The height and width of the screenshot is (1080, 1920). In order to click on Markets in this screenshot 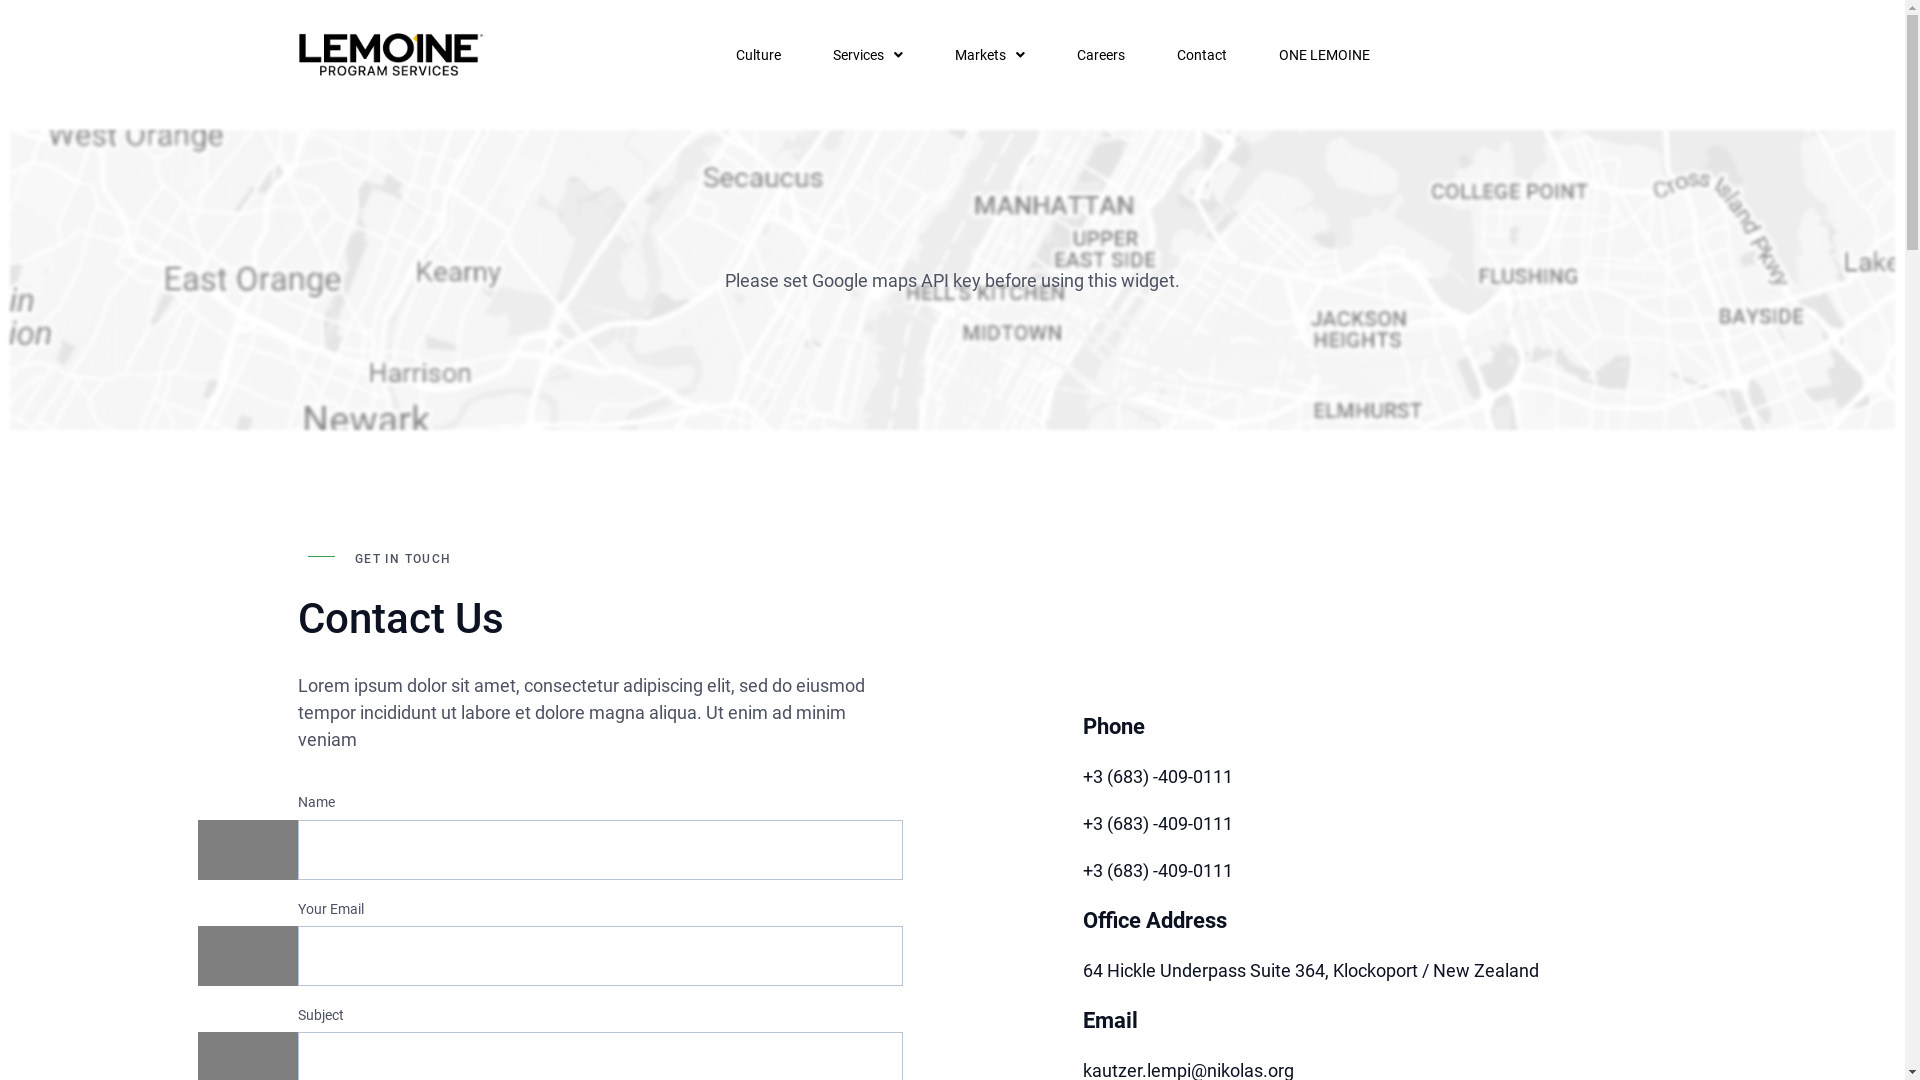, I will do `click(989, 54)`.